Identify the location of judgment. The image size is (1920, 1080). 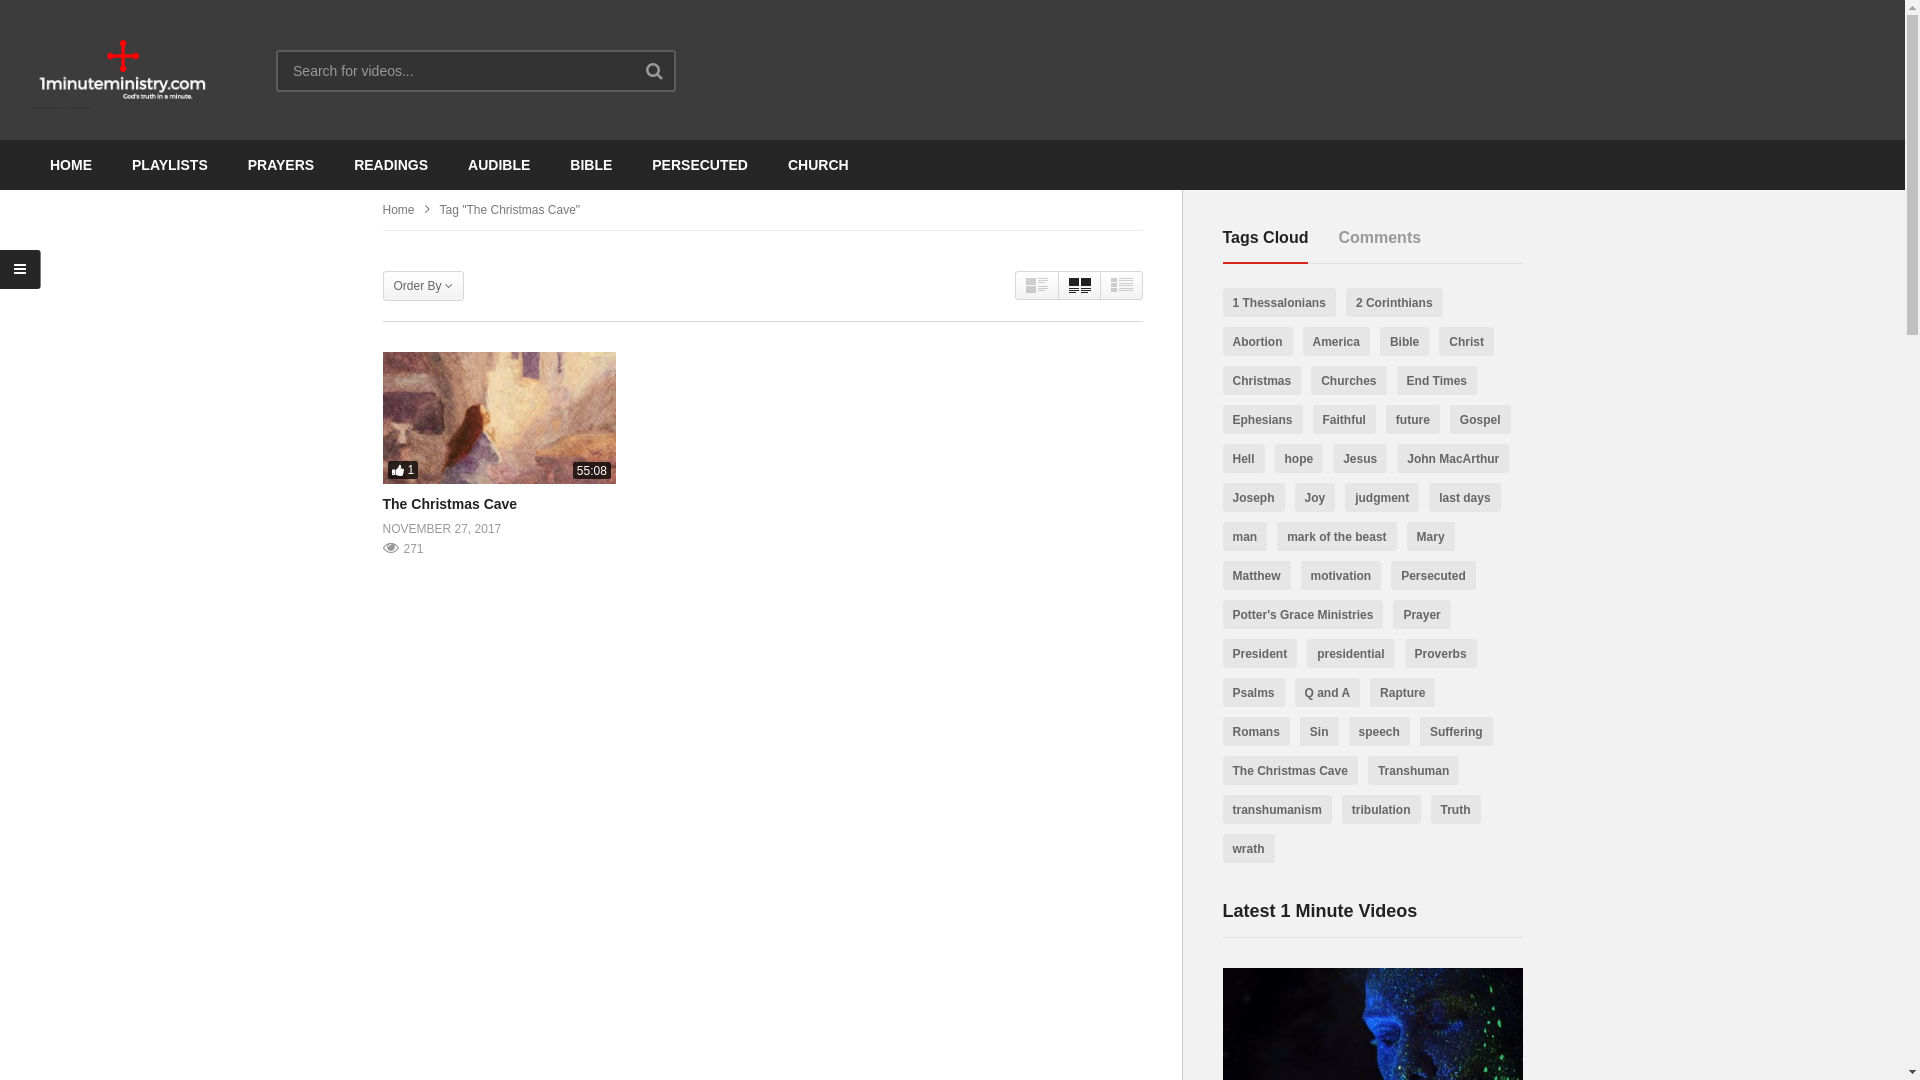
(1382, 498).